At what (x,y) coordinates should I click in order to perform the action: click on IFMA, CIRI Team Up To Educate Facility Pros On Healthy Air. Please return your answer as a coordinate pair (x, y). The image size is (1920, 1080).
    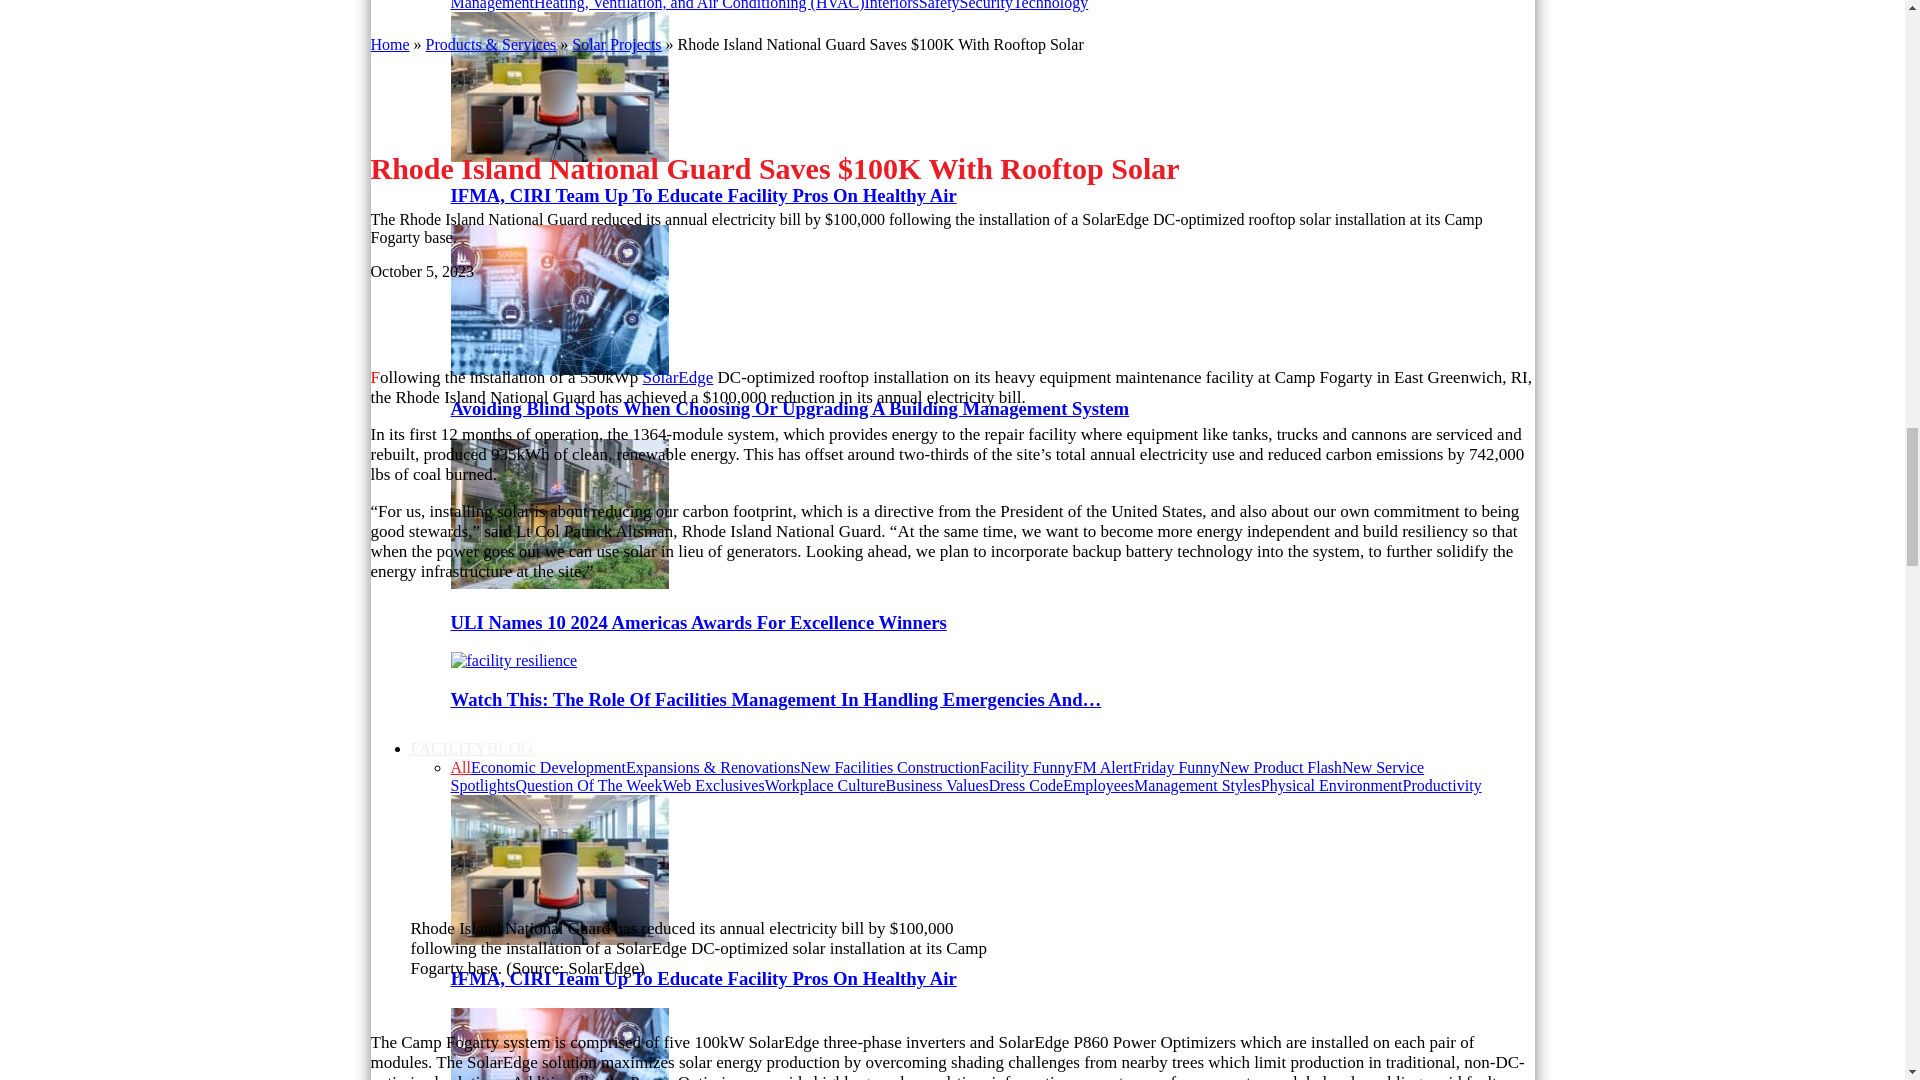
    Looking at the image, I should click on (558, 156).